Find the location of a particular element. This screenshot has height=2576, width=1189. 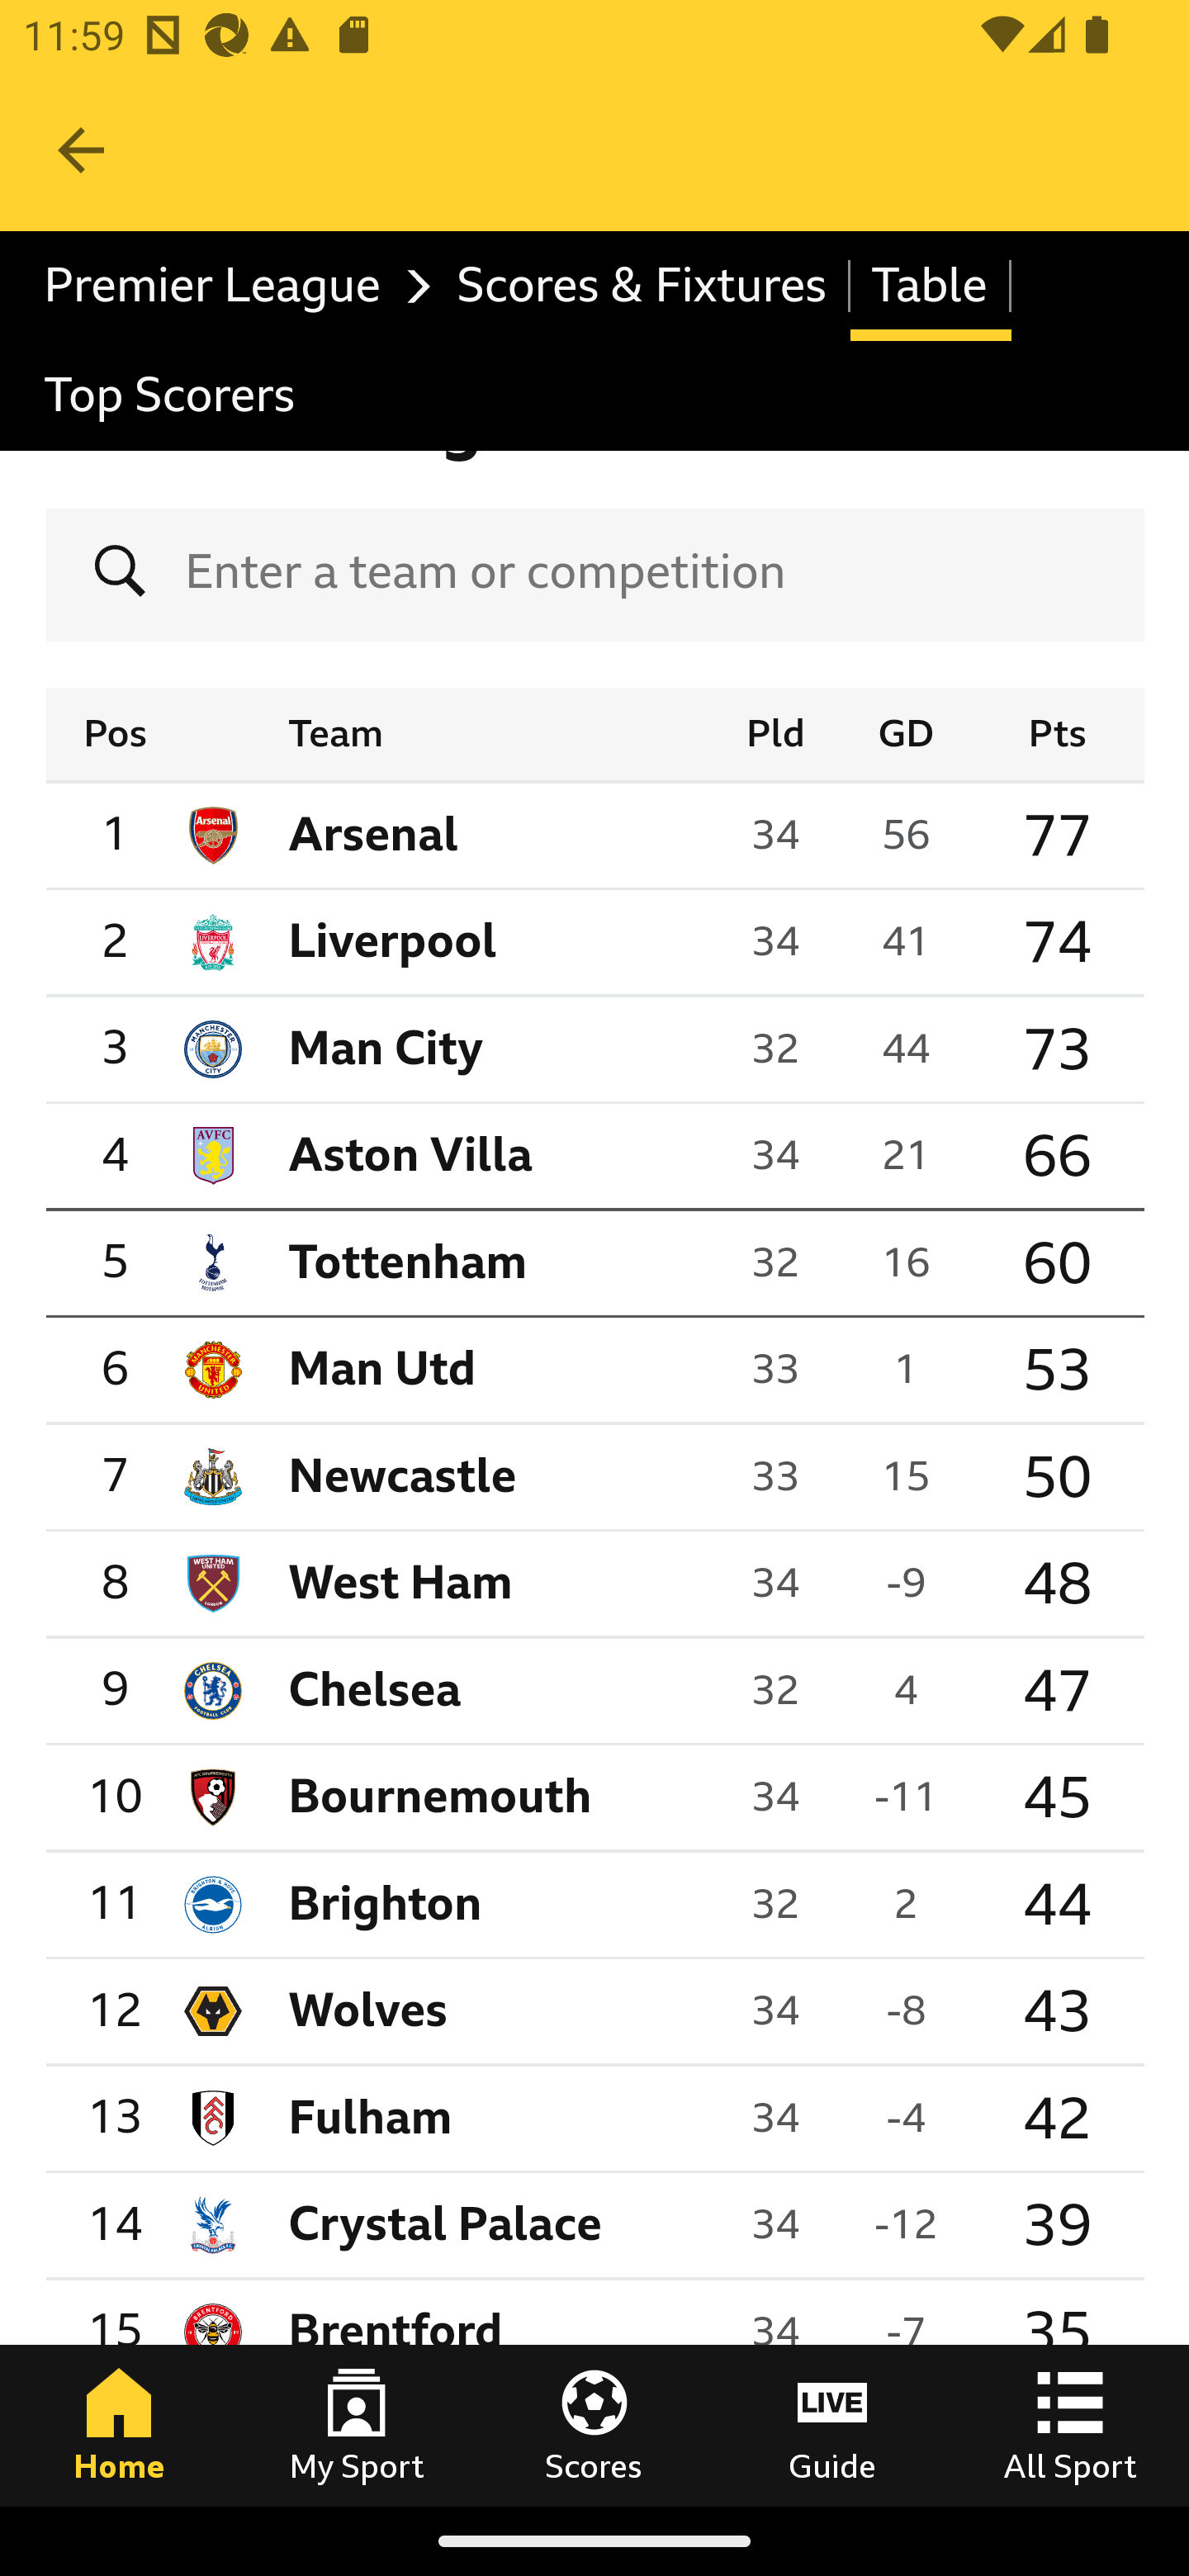

Table is located at coordinates (931, 286).